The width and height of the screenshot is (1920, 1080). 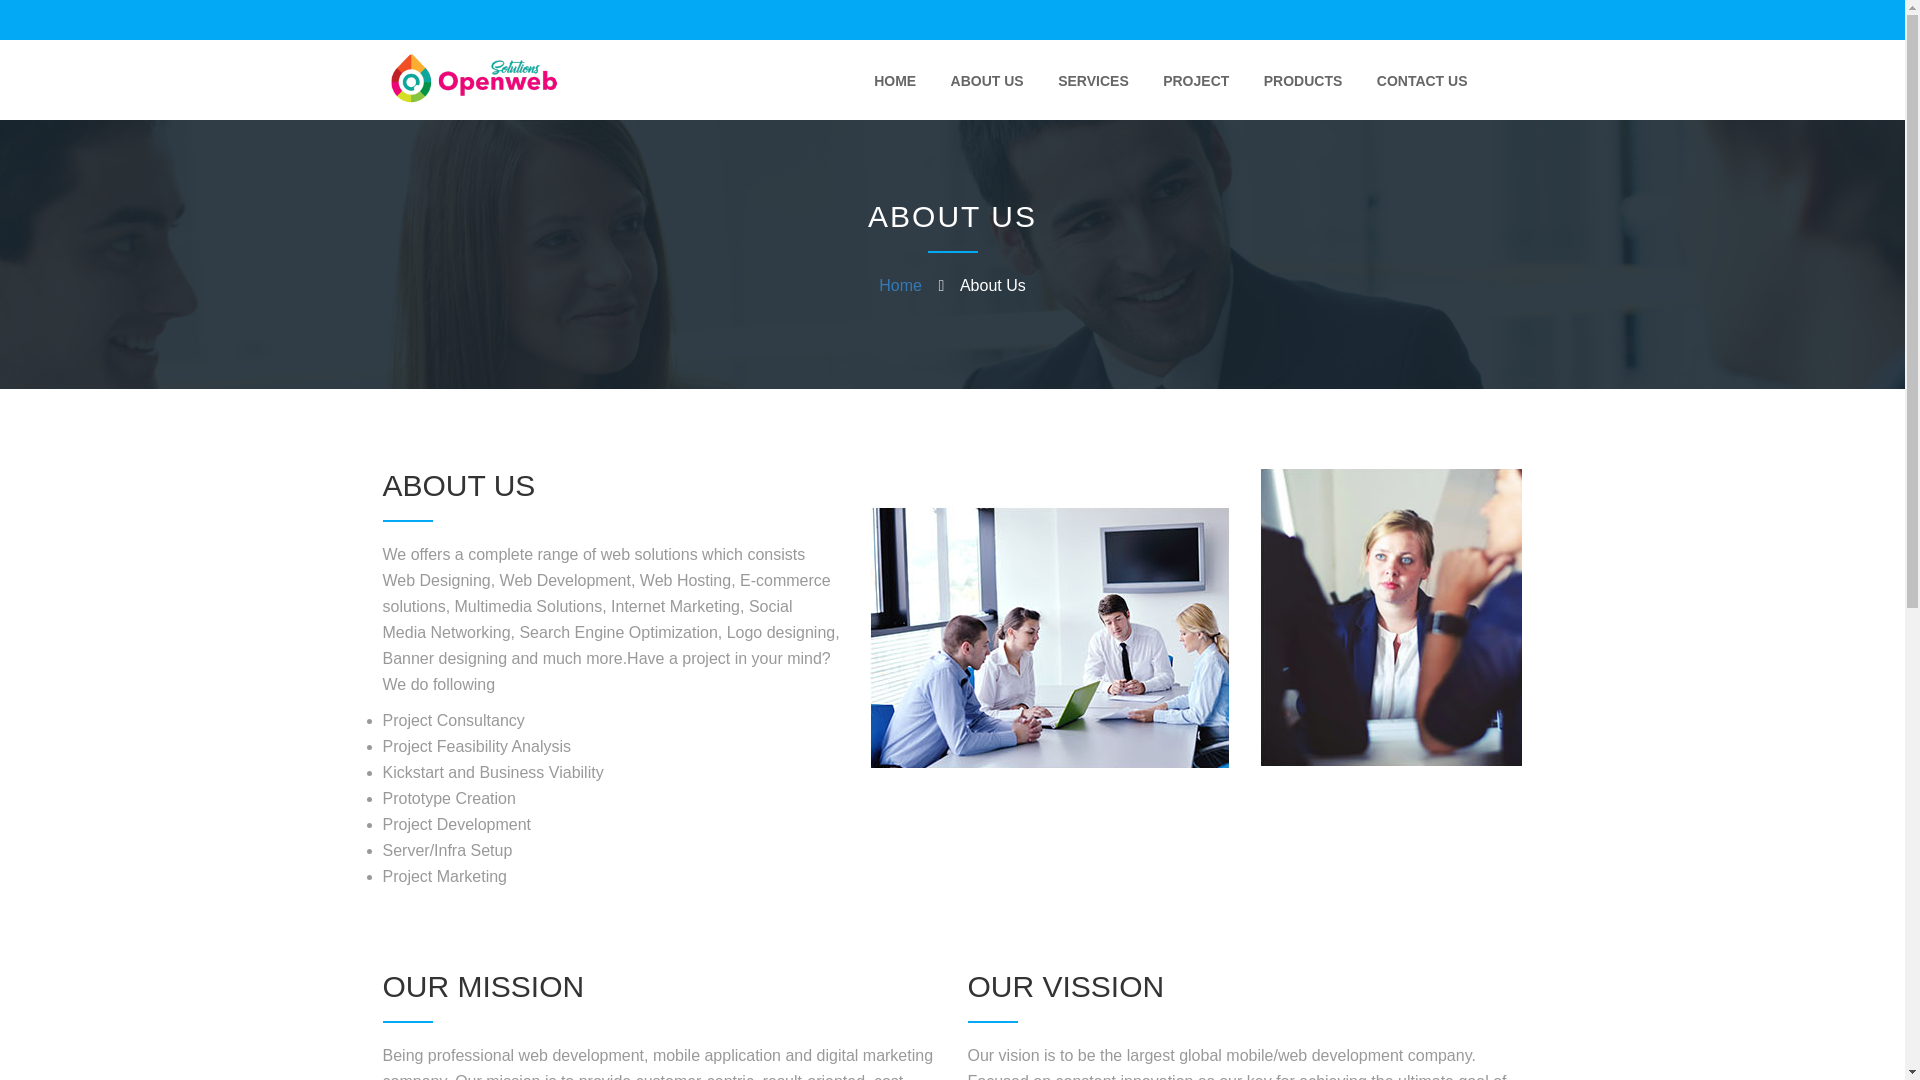 I want to click on ABOUT US, so click(x=987, y=80).